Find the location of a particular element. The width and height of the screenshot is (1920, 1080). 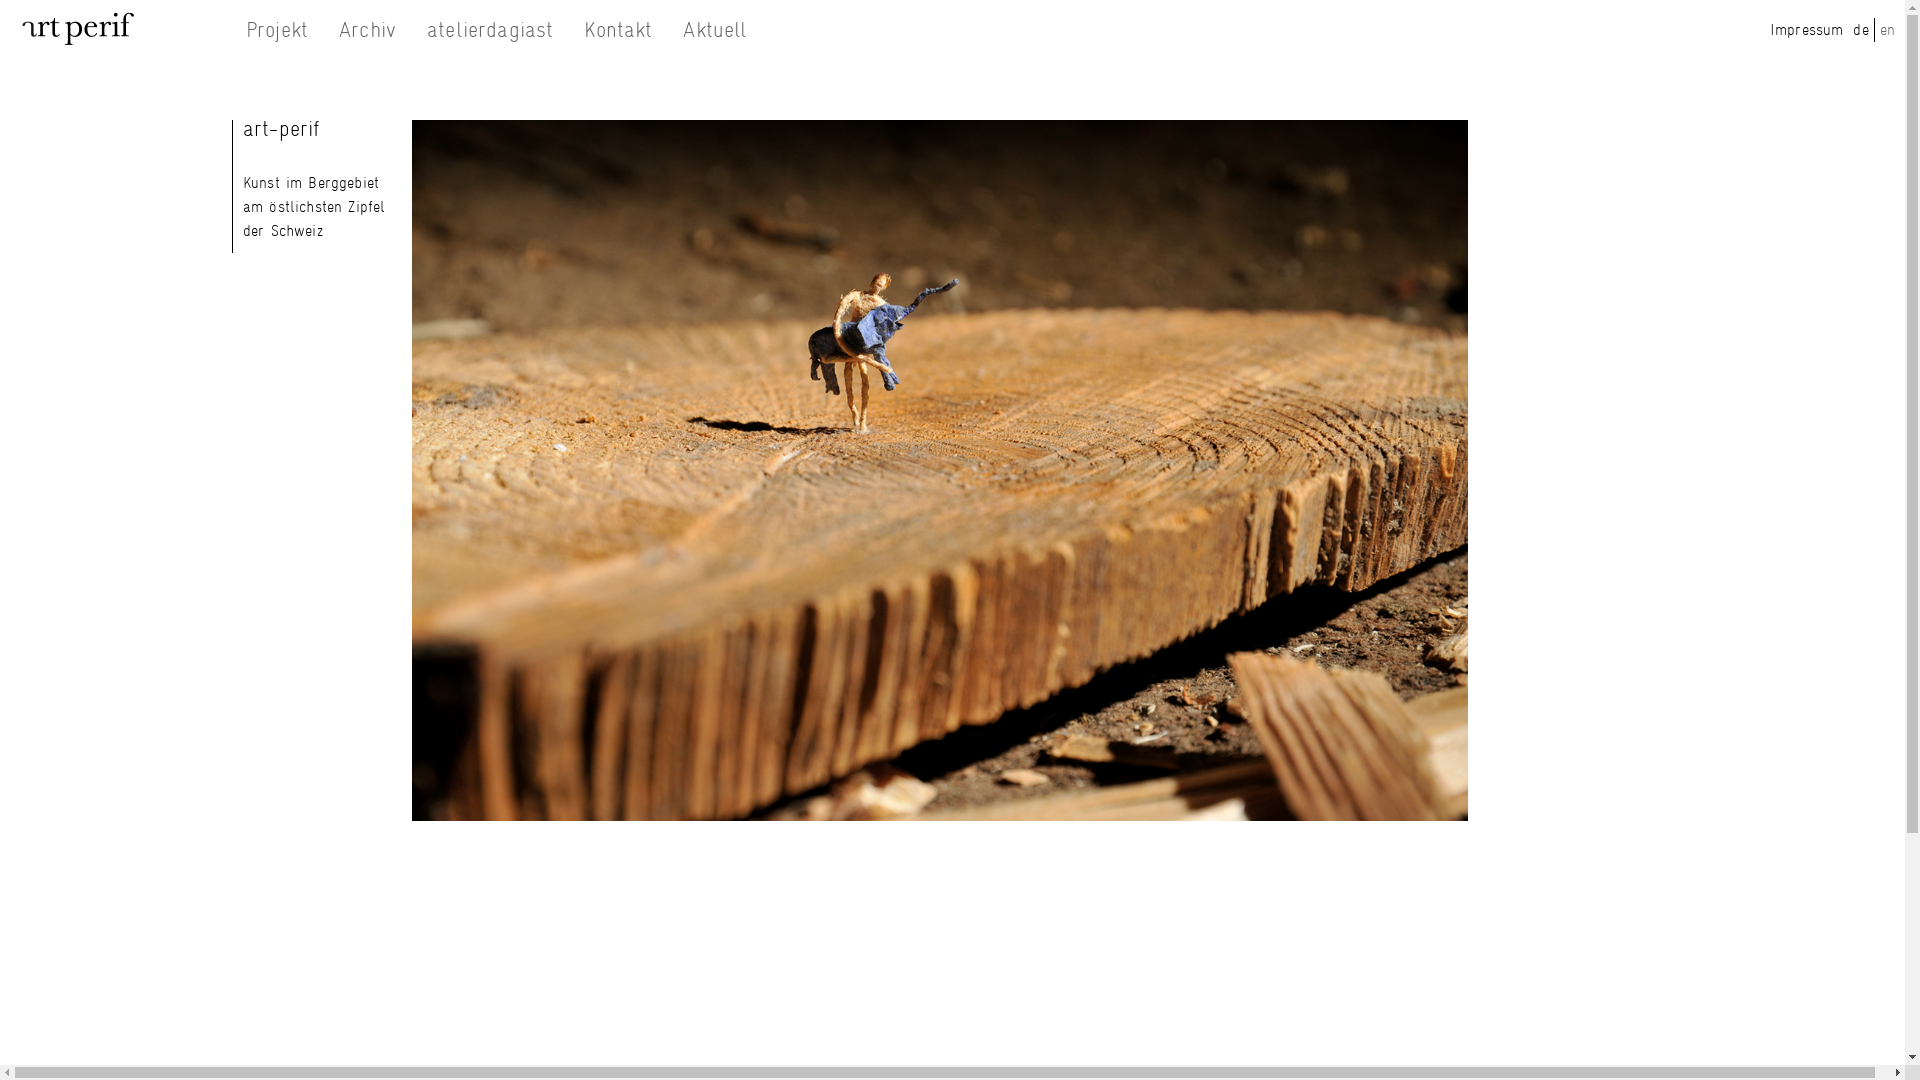

de is located at coordinates (1860, 29).